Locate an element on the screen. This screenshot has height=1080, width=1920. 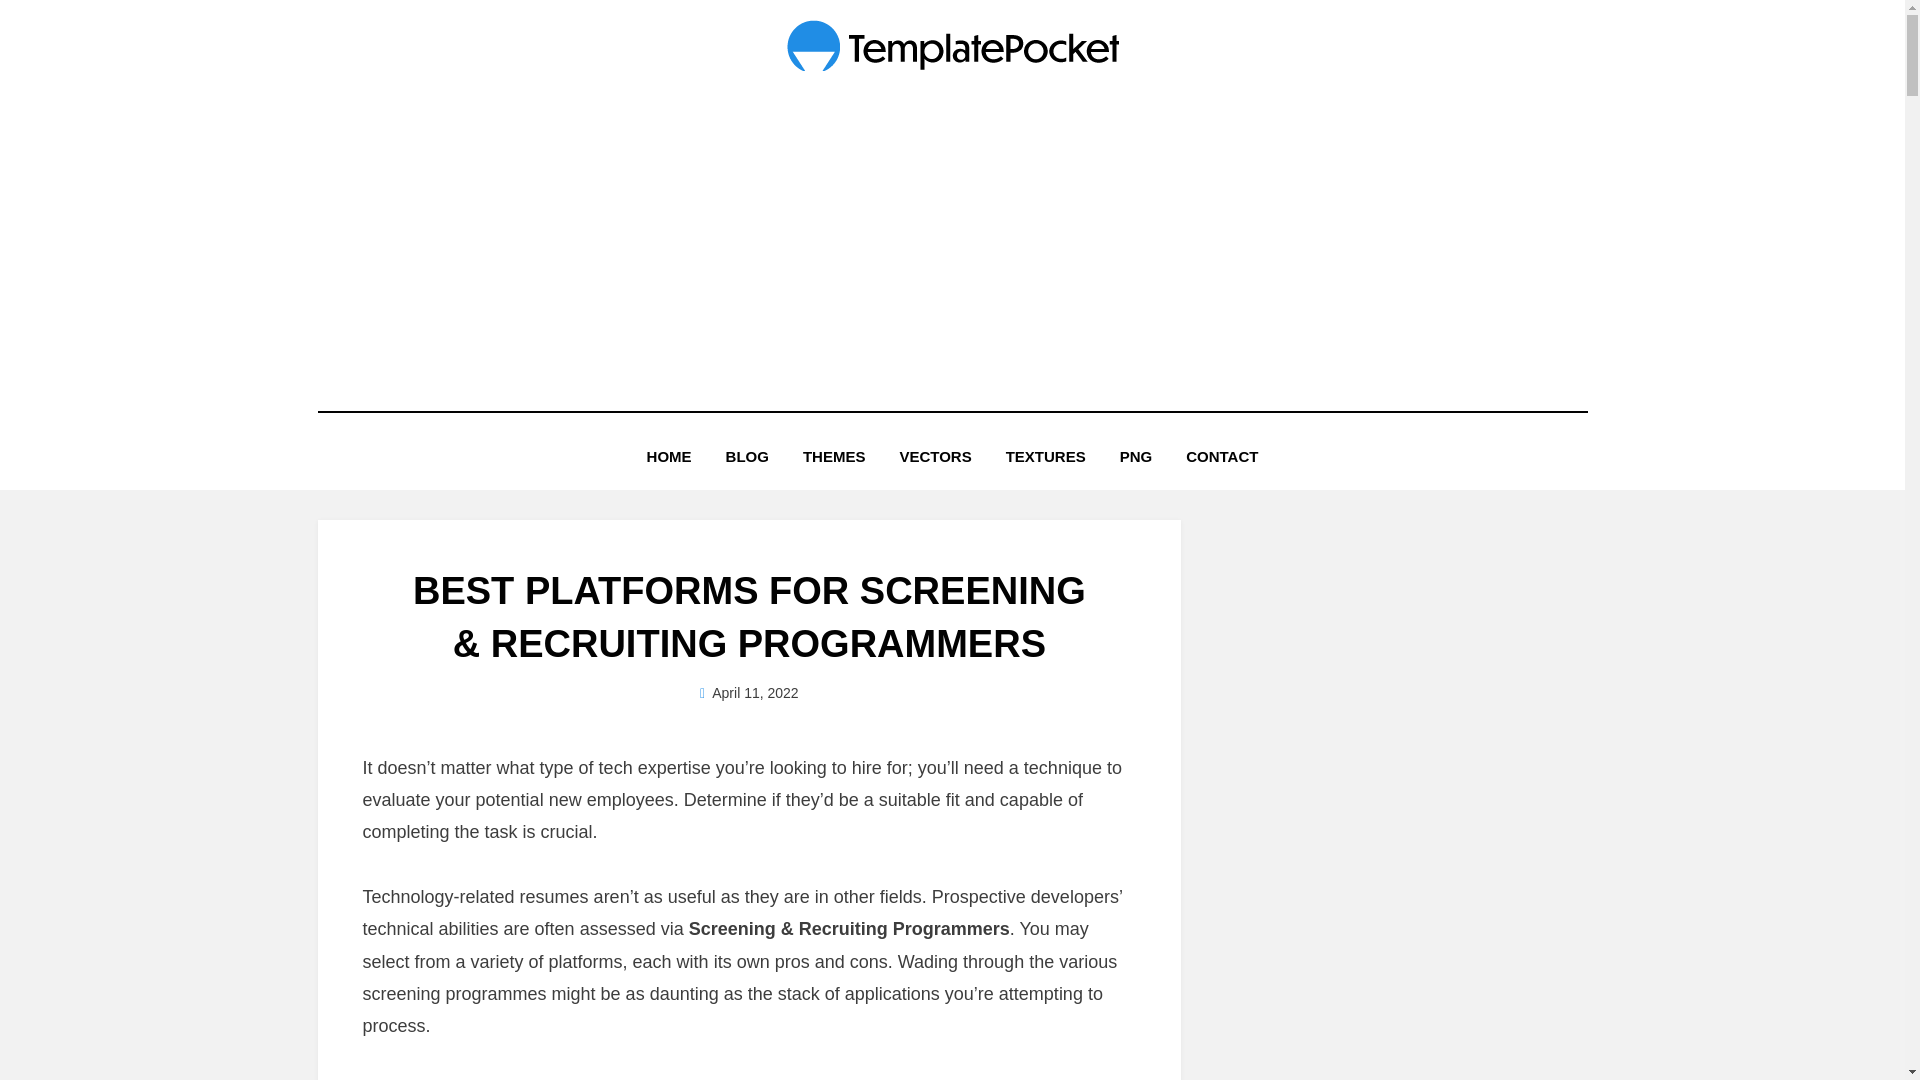
TEXTURES is located at coordinates (1045, 456).